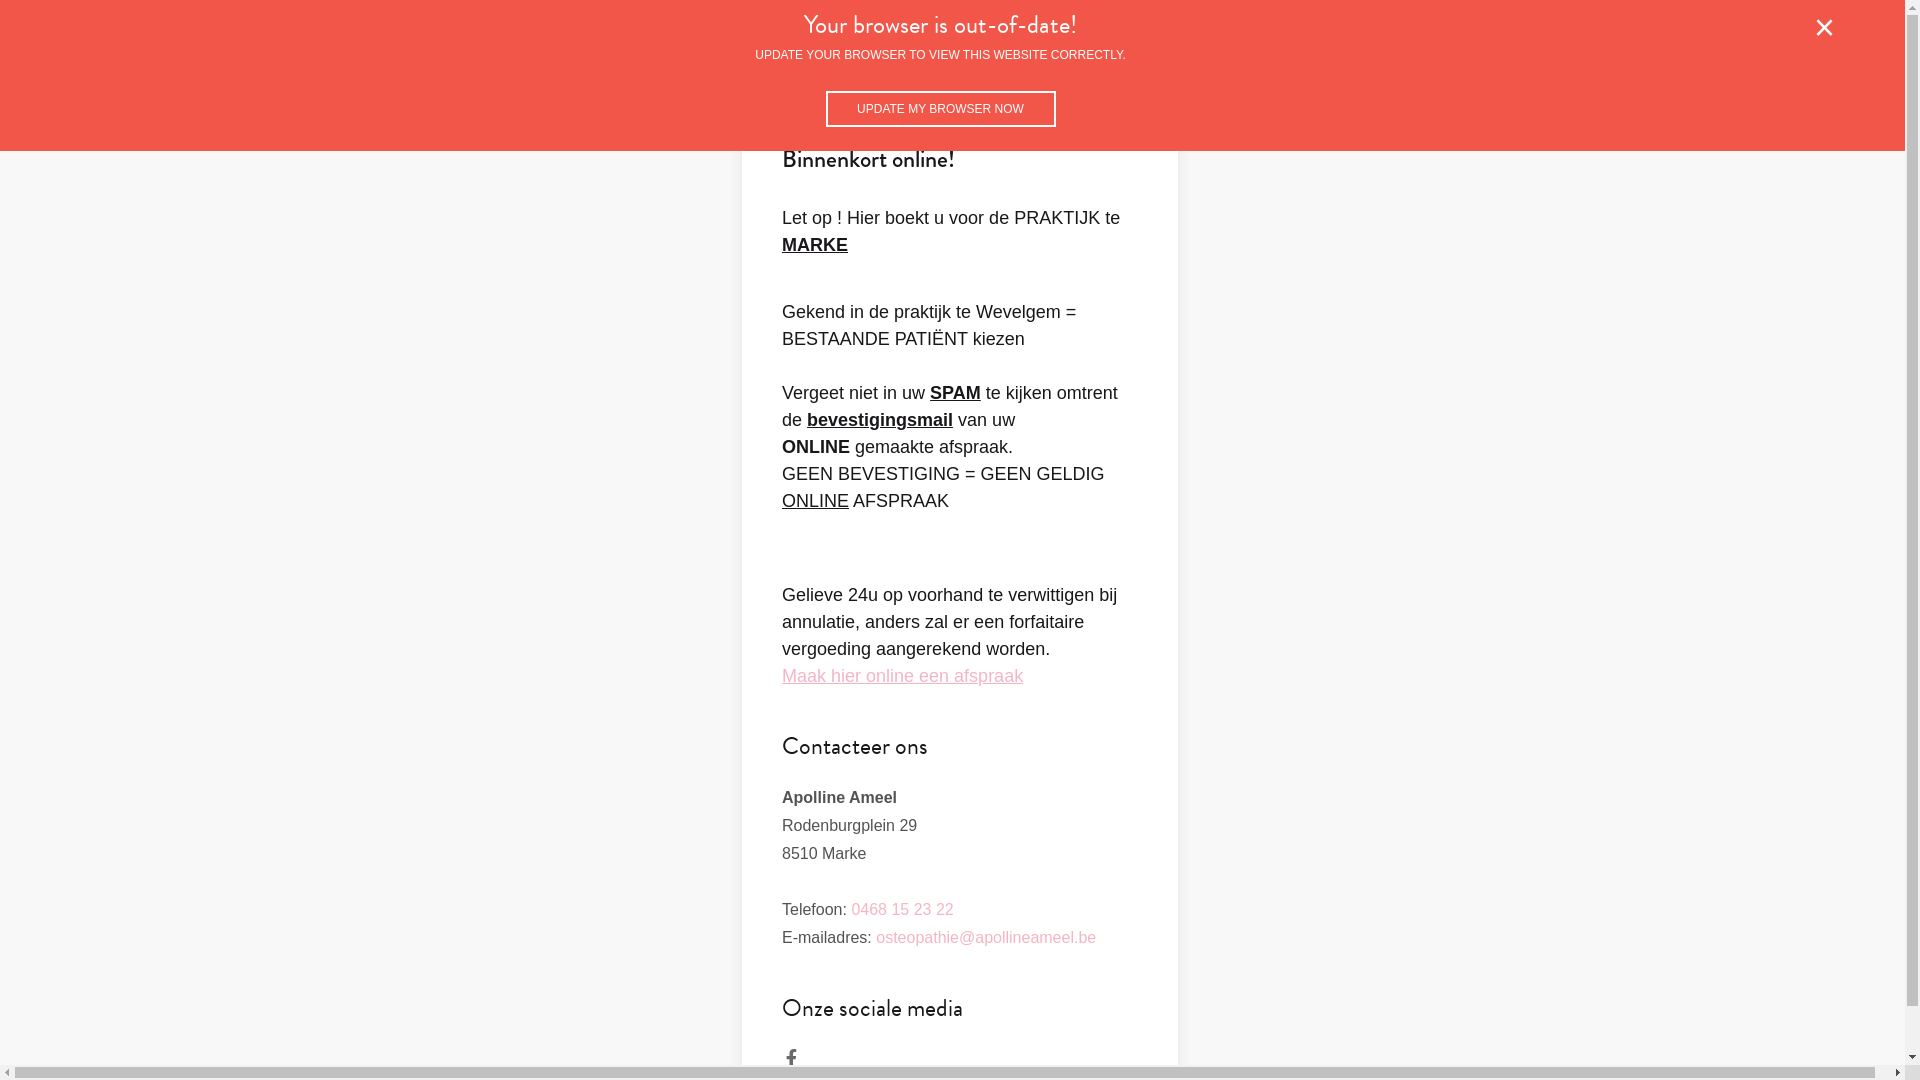 This screenshot has width=1920, height=1080. Describe the element at coordinates (902, 910) in the screenshot. I see `0468 15 23 22` at that location.